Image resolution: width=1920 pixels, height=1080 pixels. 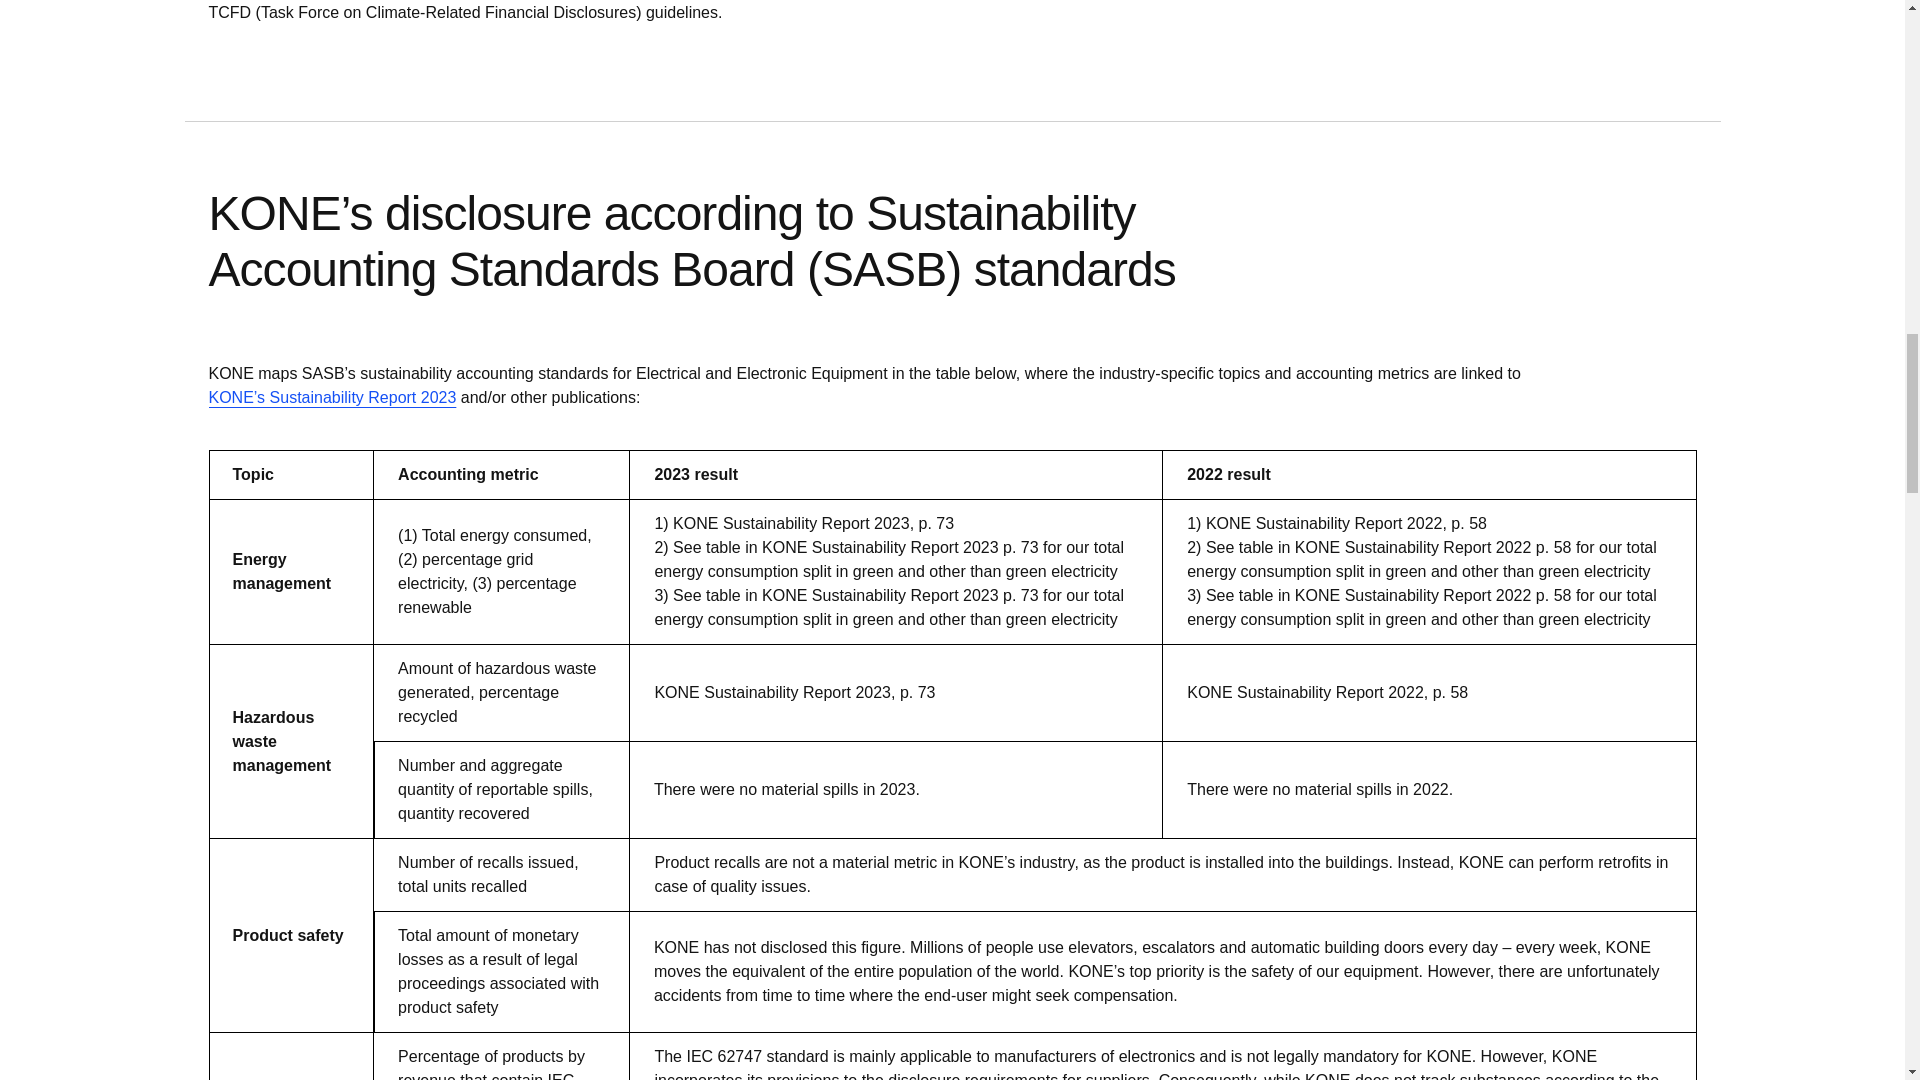 What do you see at coordinates (332, 398) in the screenshot?
I see `KONE 2023 Sustainability Report` at bounding box center [332, 398].